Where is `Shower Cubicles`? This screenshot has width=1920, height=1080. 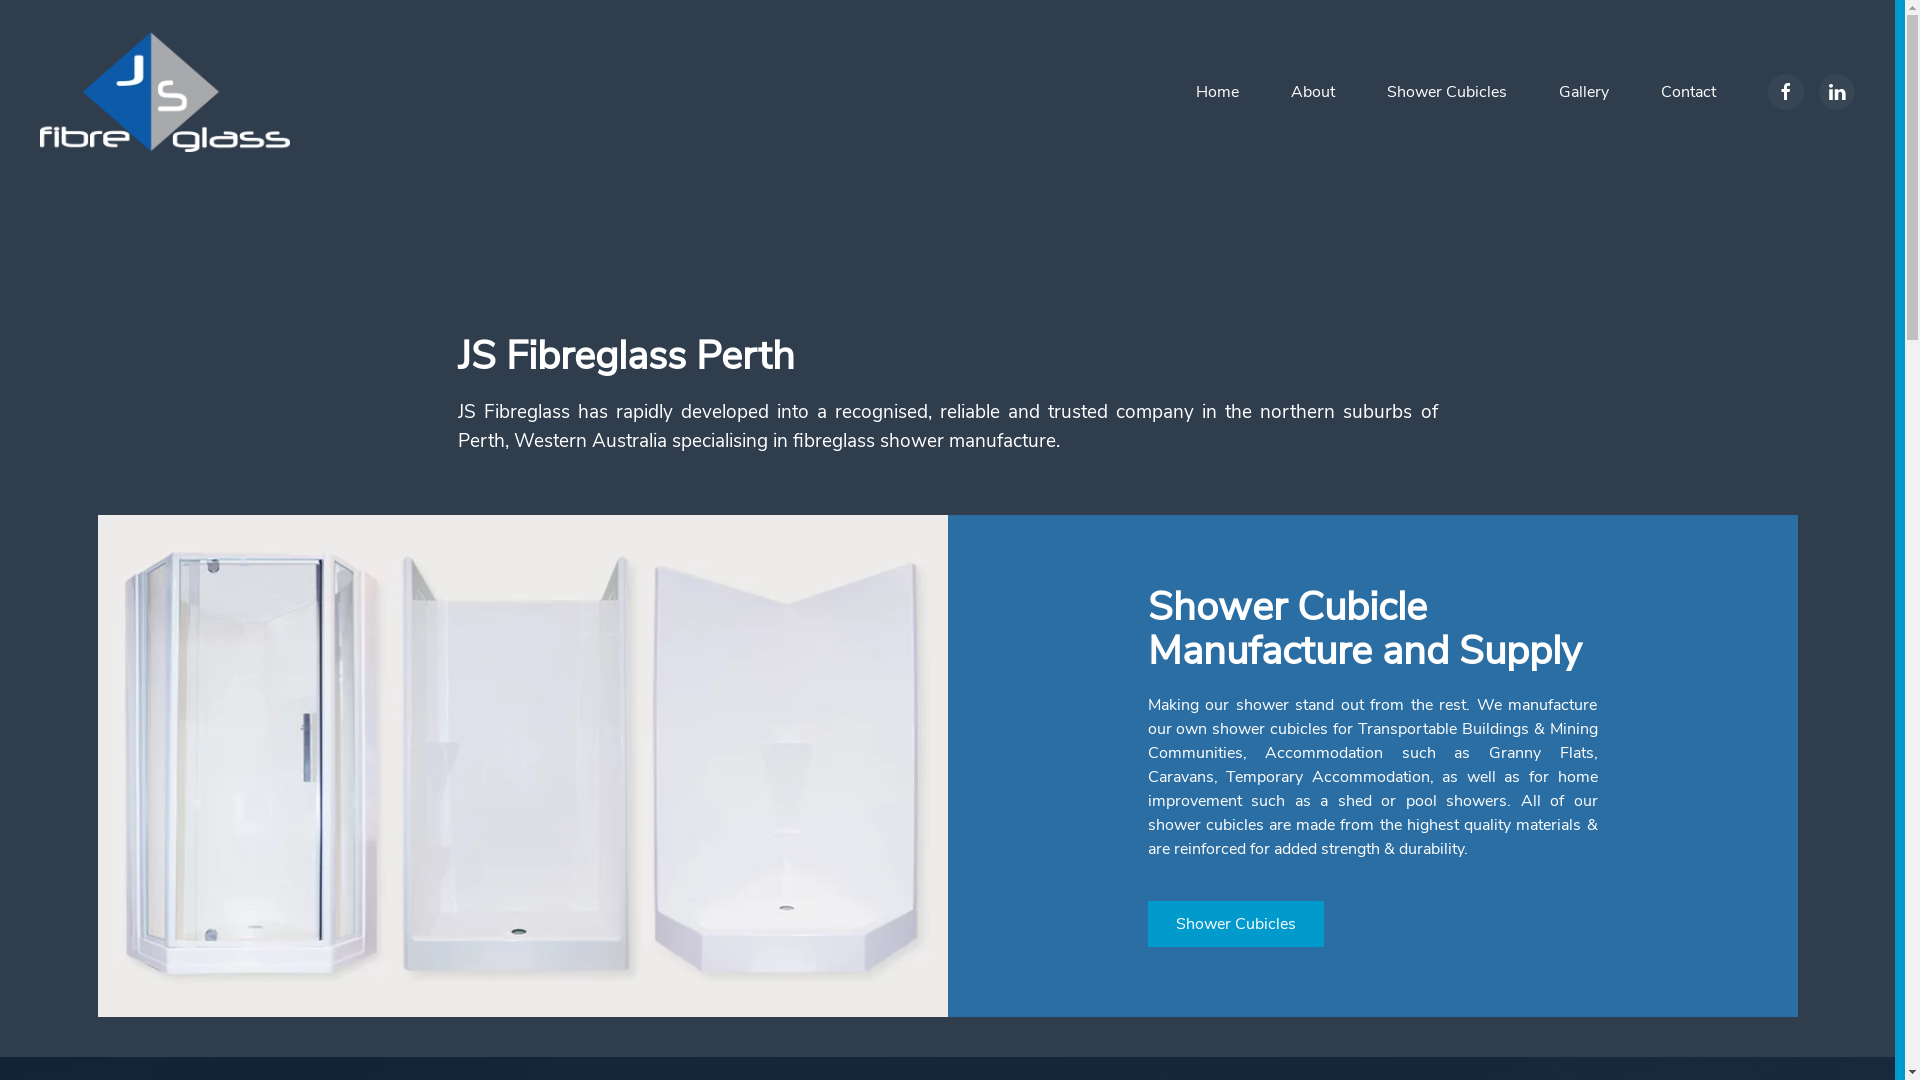 Shower Cubicles is located at coordinates (1447, 92).